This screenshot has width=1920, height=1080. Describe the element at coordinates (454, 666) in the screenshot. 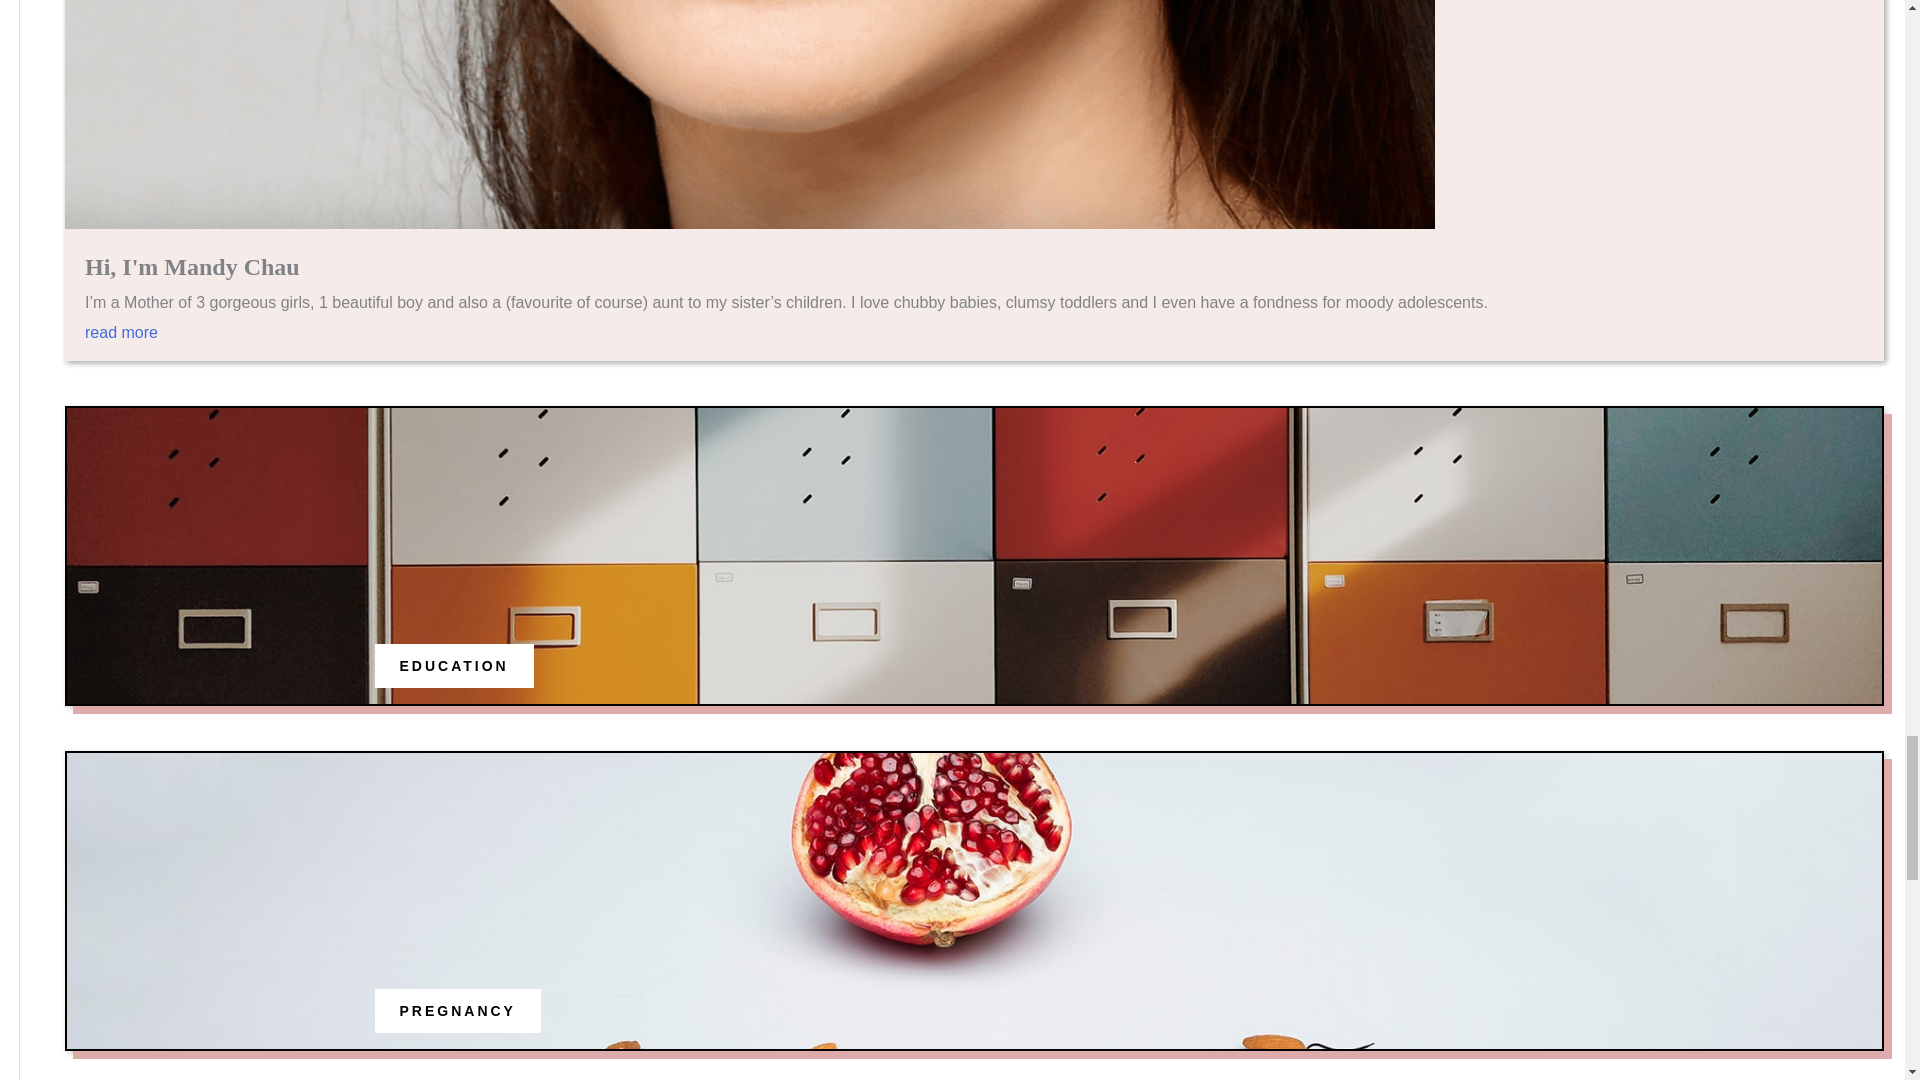

I see `EDUCATION` at that location.